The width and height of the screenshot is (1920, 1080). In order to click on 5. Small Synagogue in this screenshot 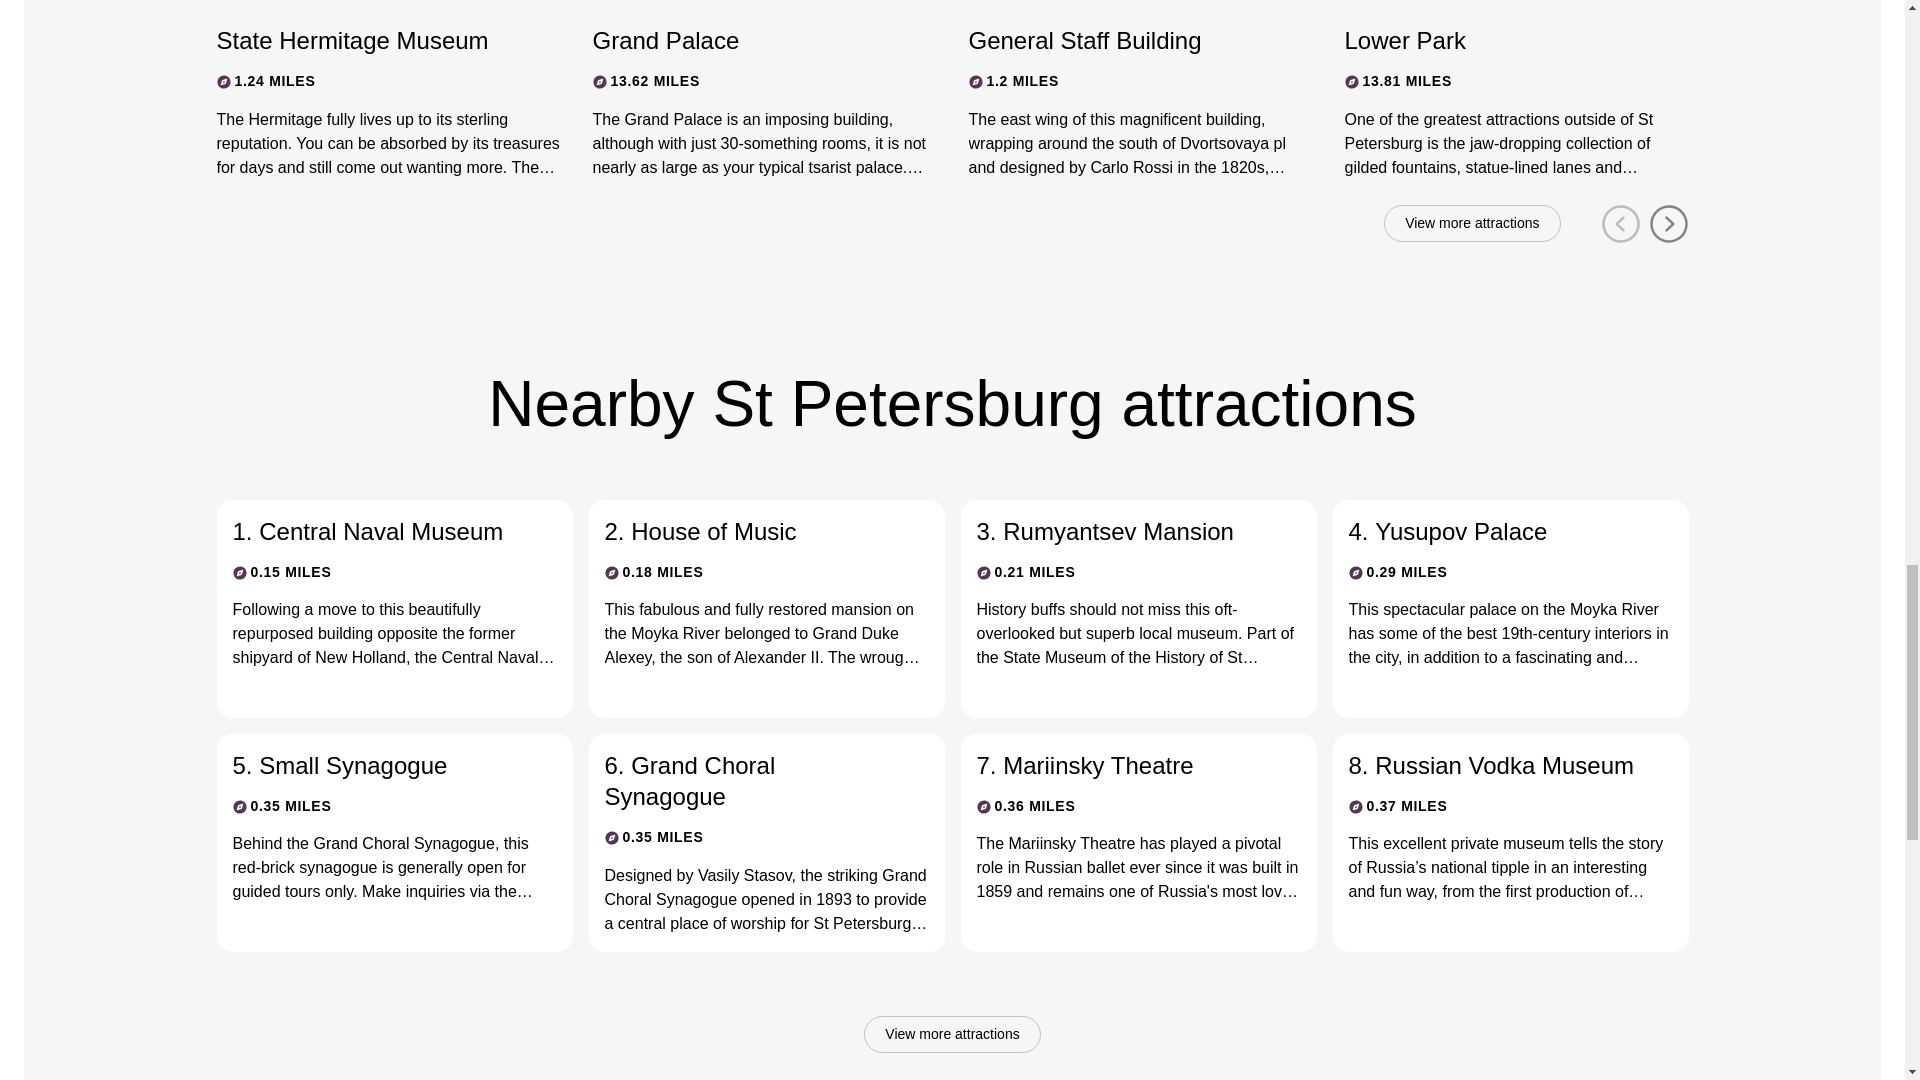, I will do `click(378, 764)`.